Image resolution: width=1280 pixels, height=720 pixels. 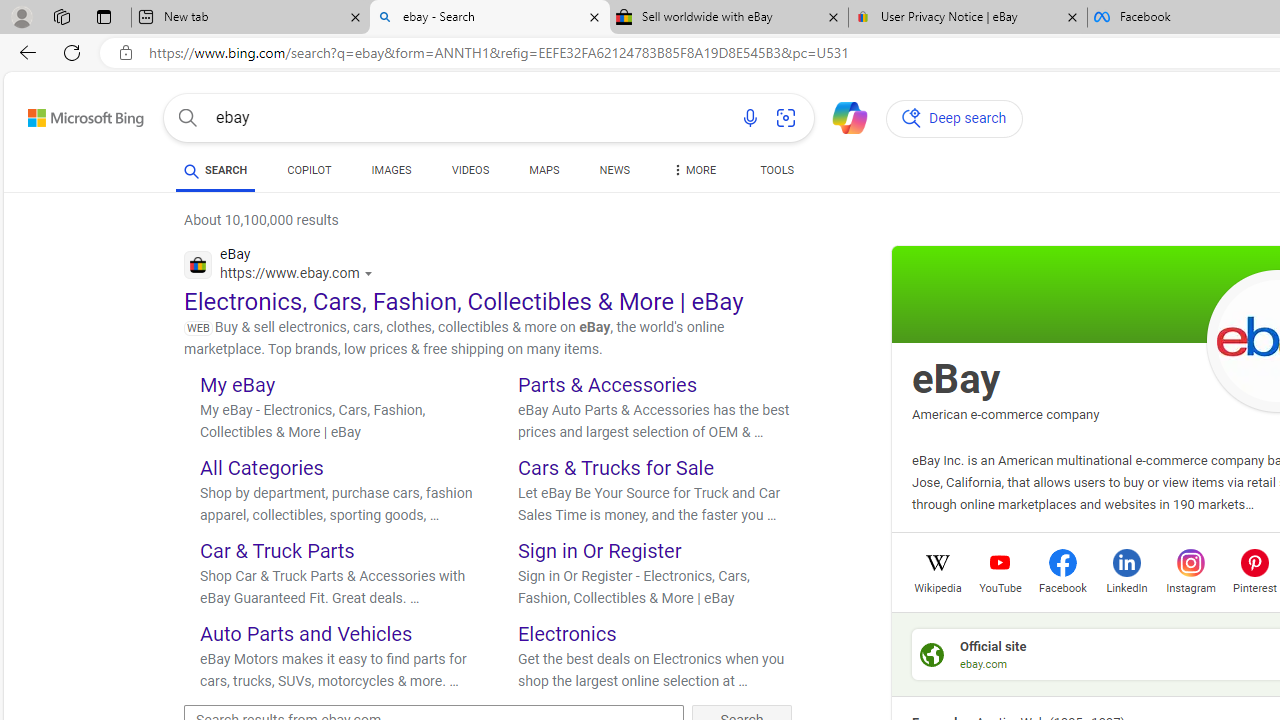 I want to click on IMAGES, so click(x=391, y=174).